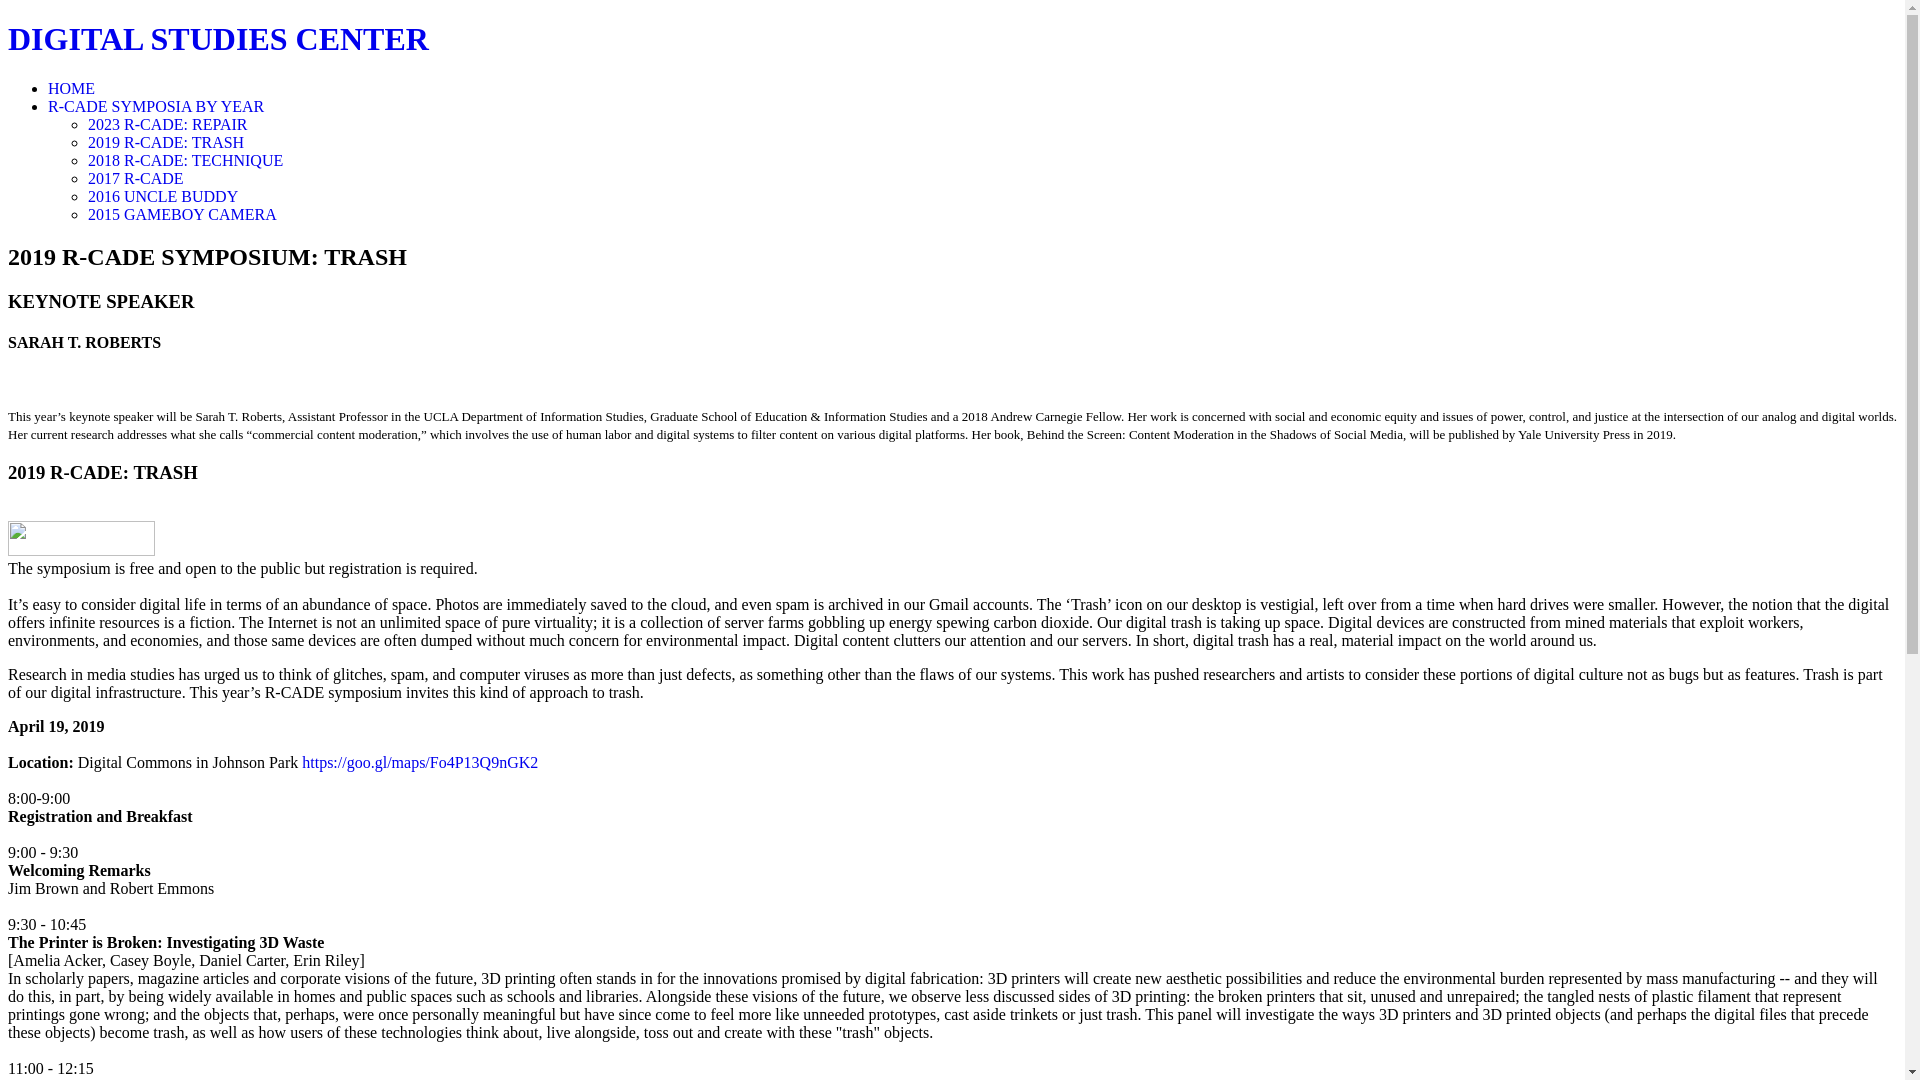 This screenshot has height=1080, width=1920. What do you see at coordinates (185, 160) in the screenshot?
I see `2018 R-CADE: TECHNIQUE` at bounding box center [185, 160].